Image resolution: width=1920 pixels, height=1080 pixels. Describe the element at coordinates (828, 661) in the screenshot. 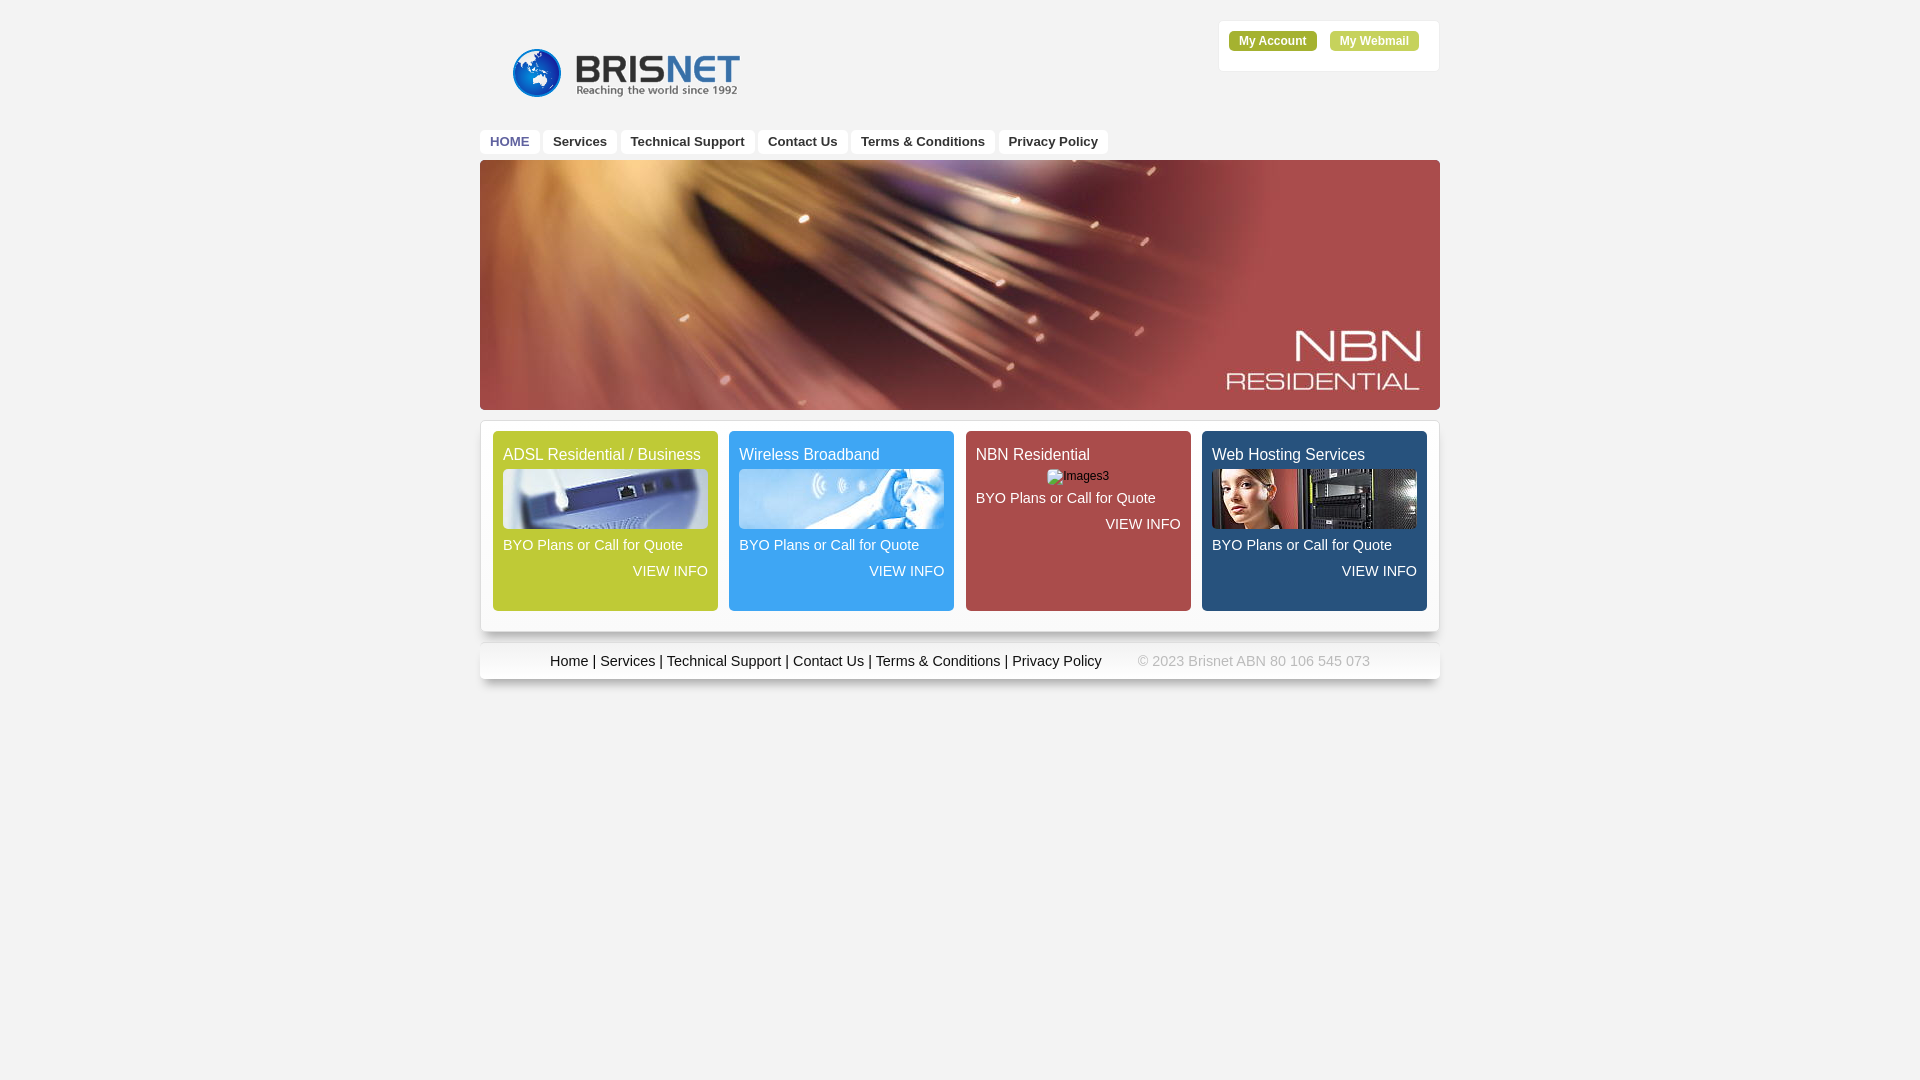

I see `Contact Us` at that location.